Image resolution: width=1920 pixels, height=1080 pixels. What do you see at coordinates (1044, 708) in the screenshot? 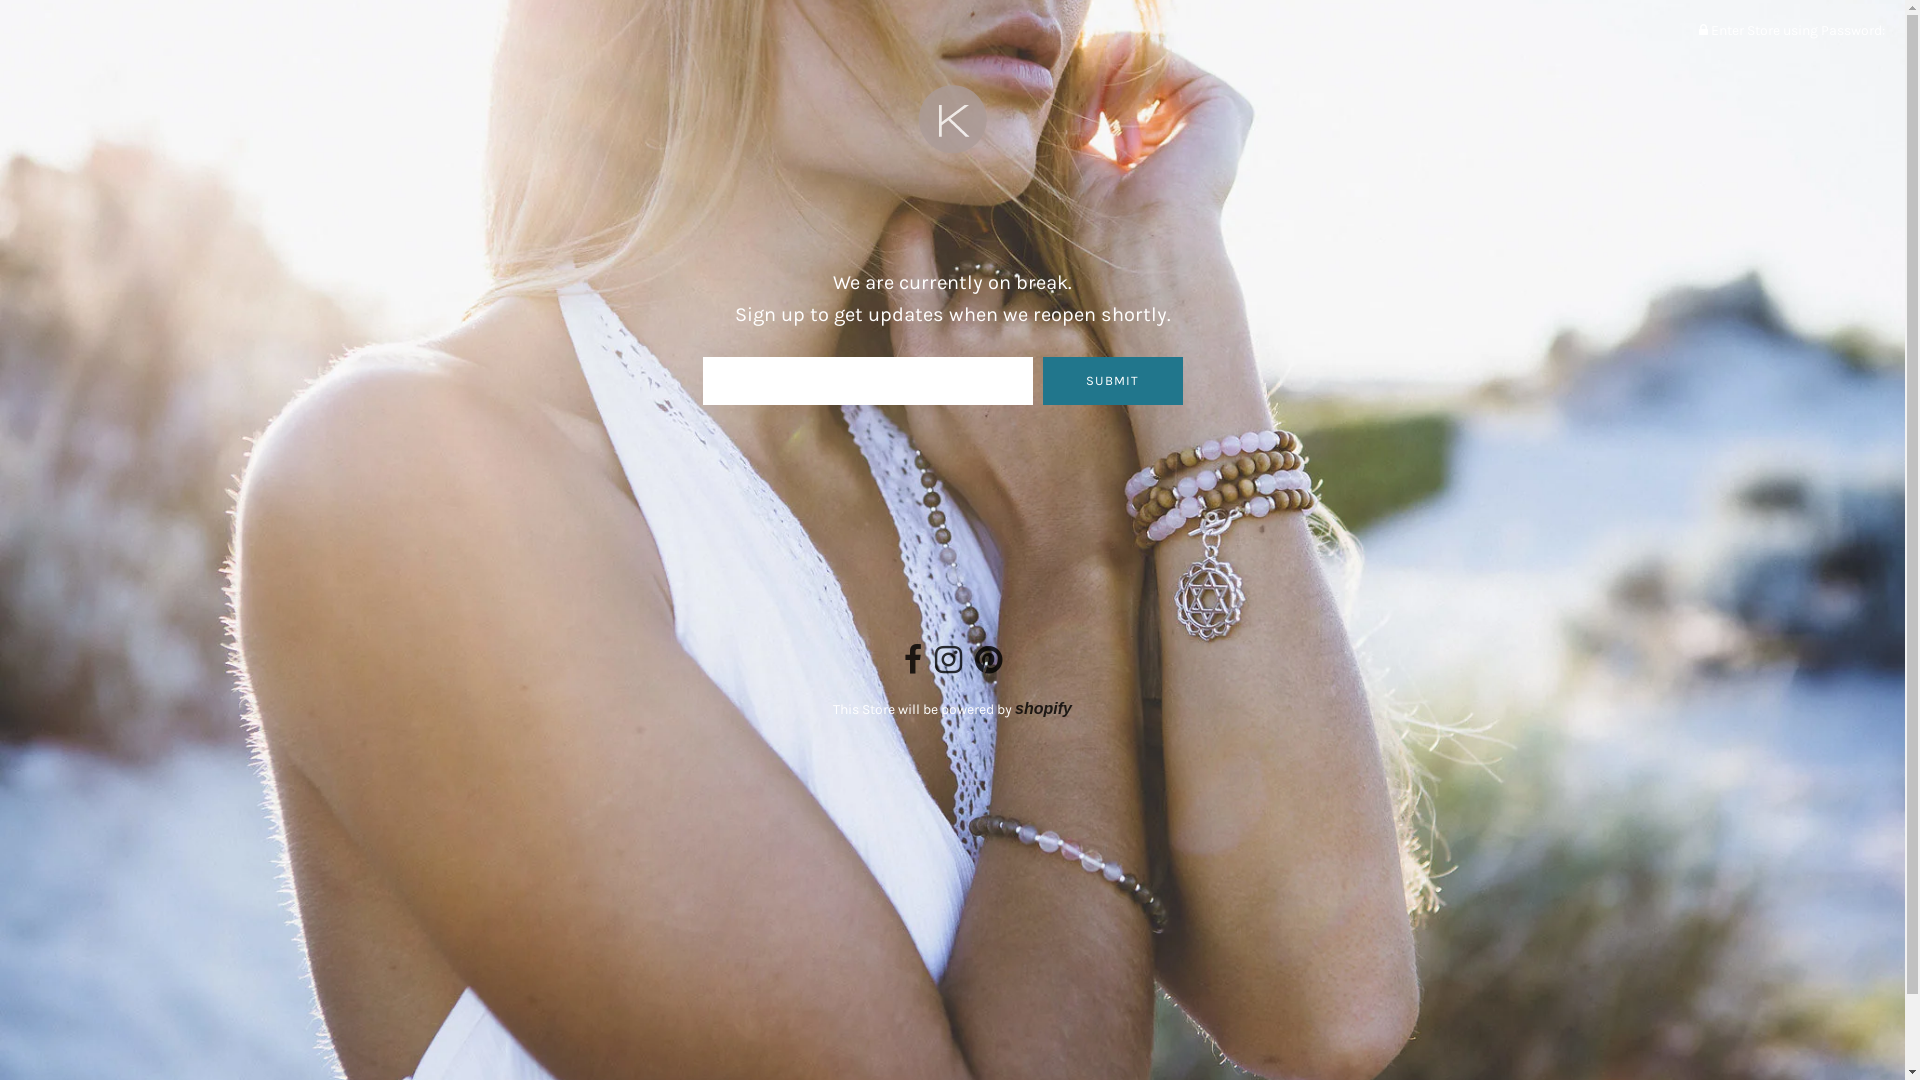
I see `shopify` at bounding box center [1044, 708].